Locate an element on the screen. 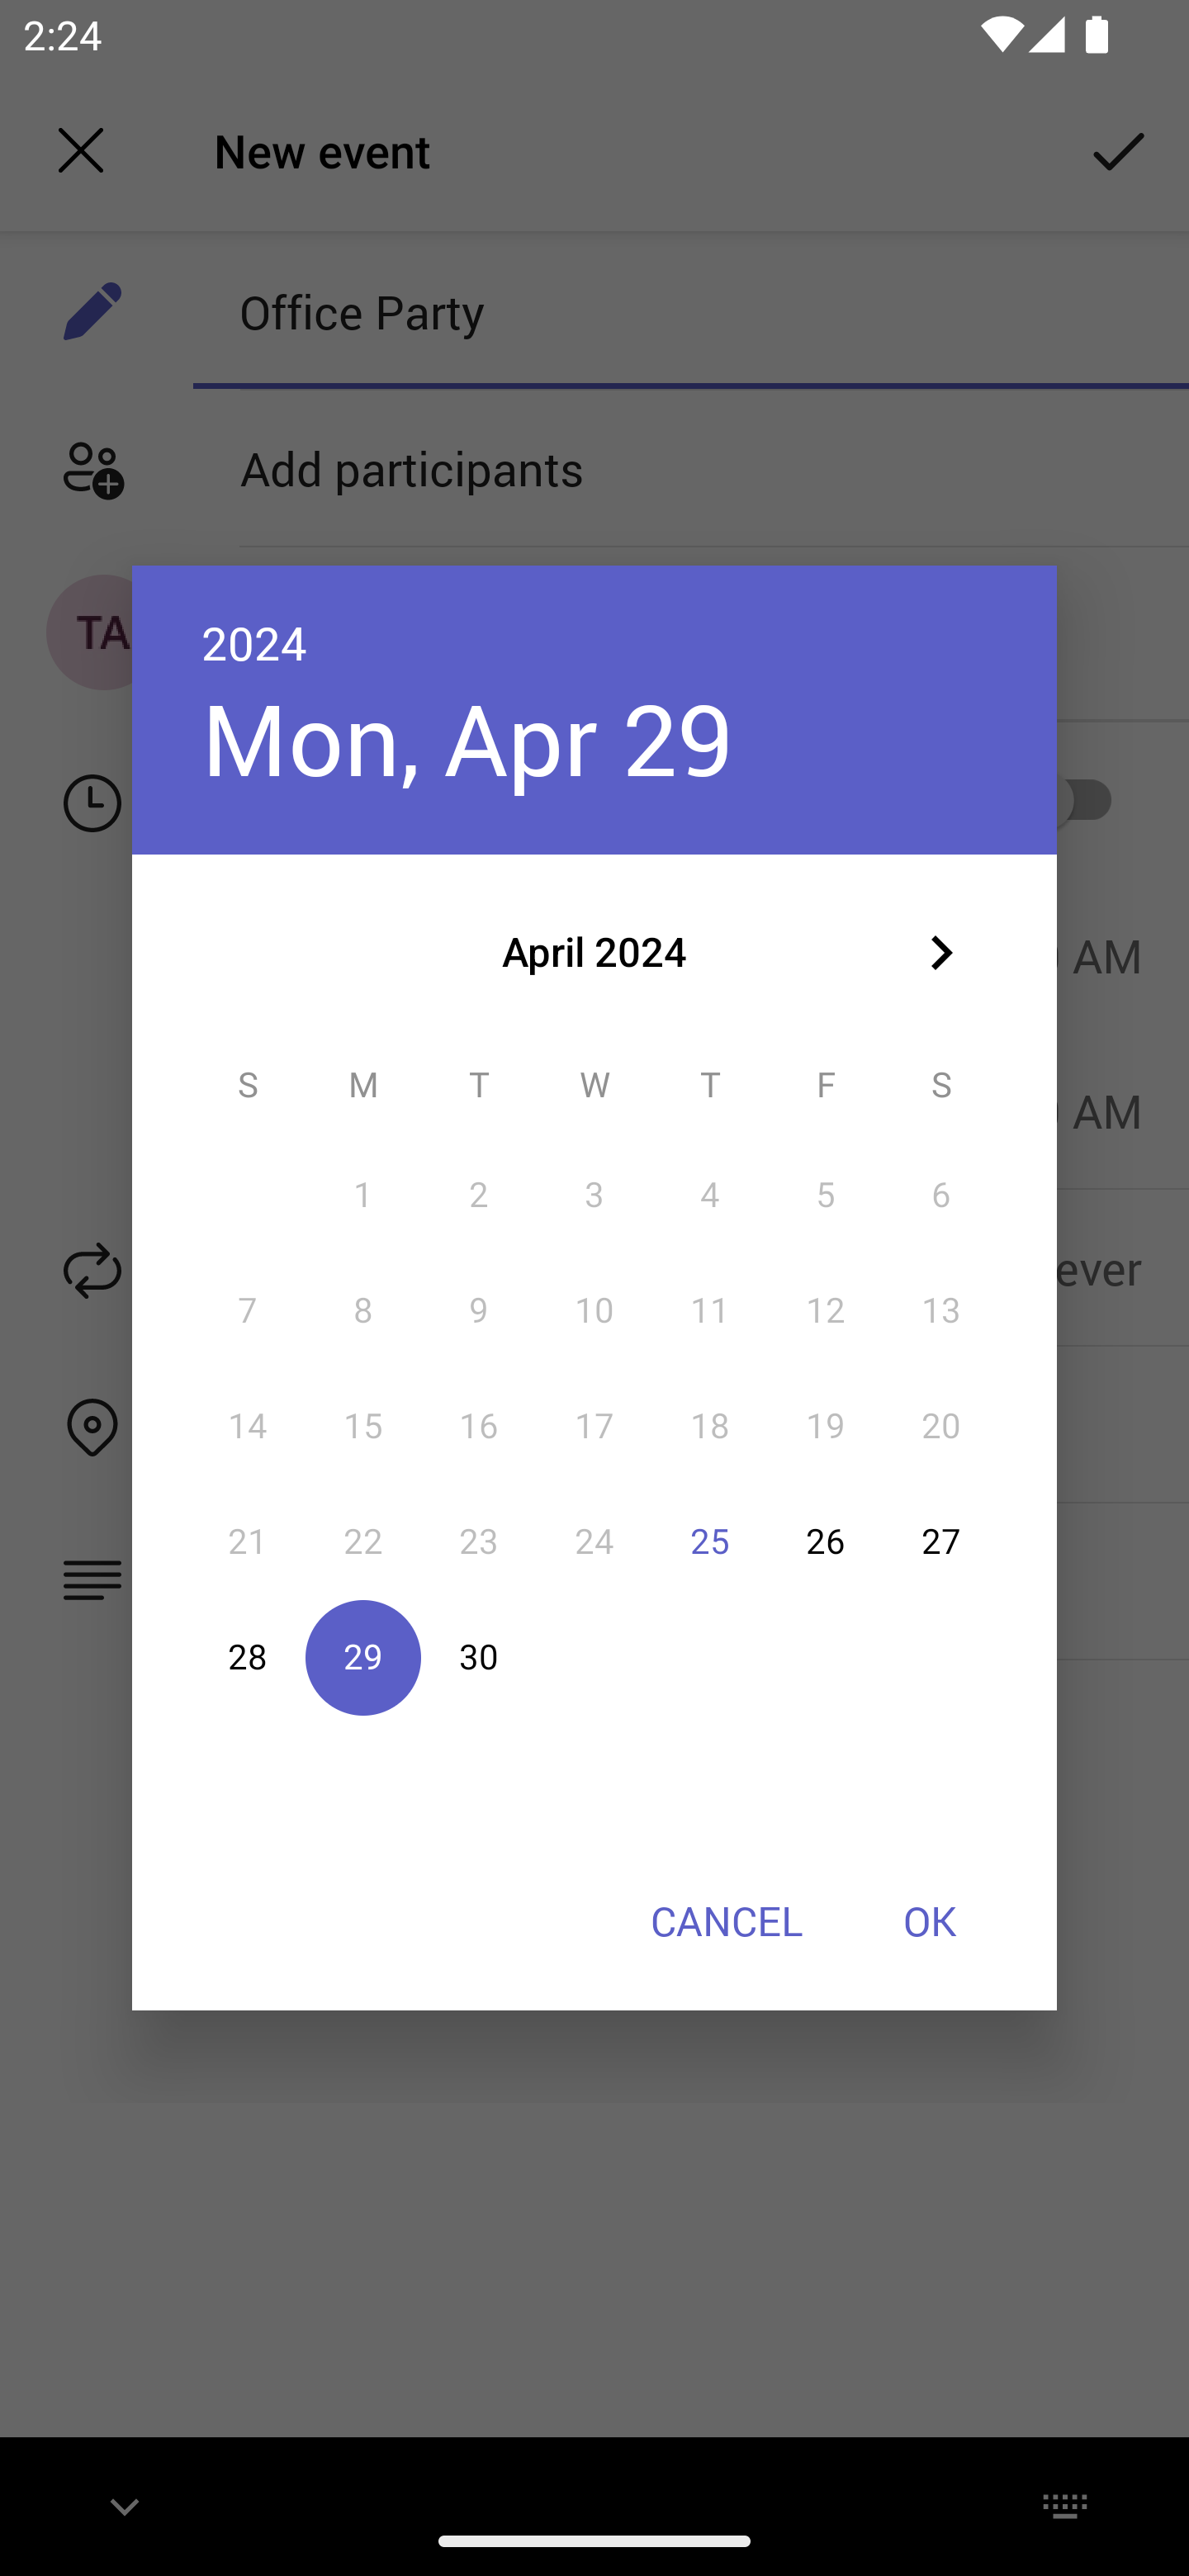 Image resolution: width=1189 pixels, height=2576 pixels. 23 23 April 2024 is located at coordinates (478, 1541).